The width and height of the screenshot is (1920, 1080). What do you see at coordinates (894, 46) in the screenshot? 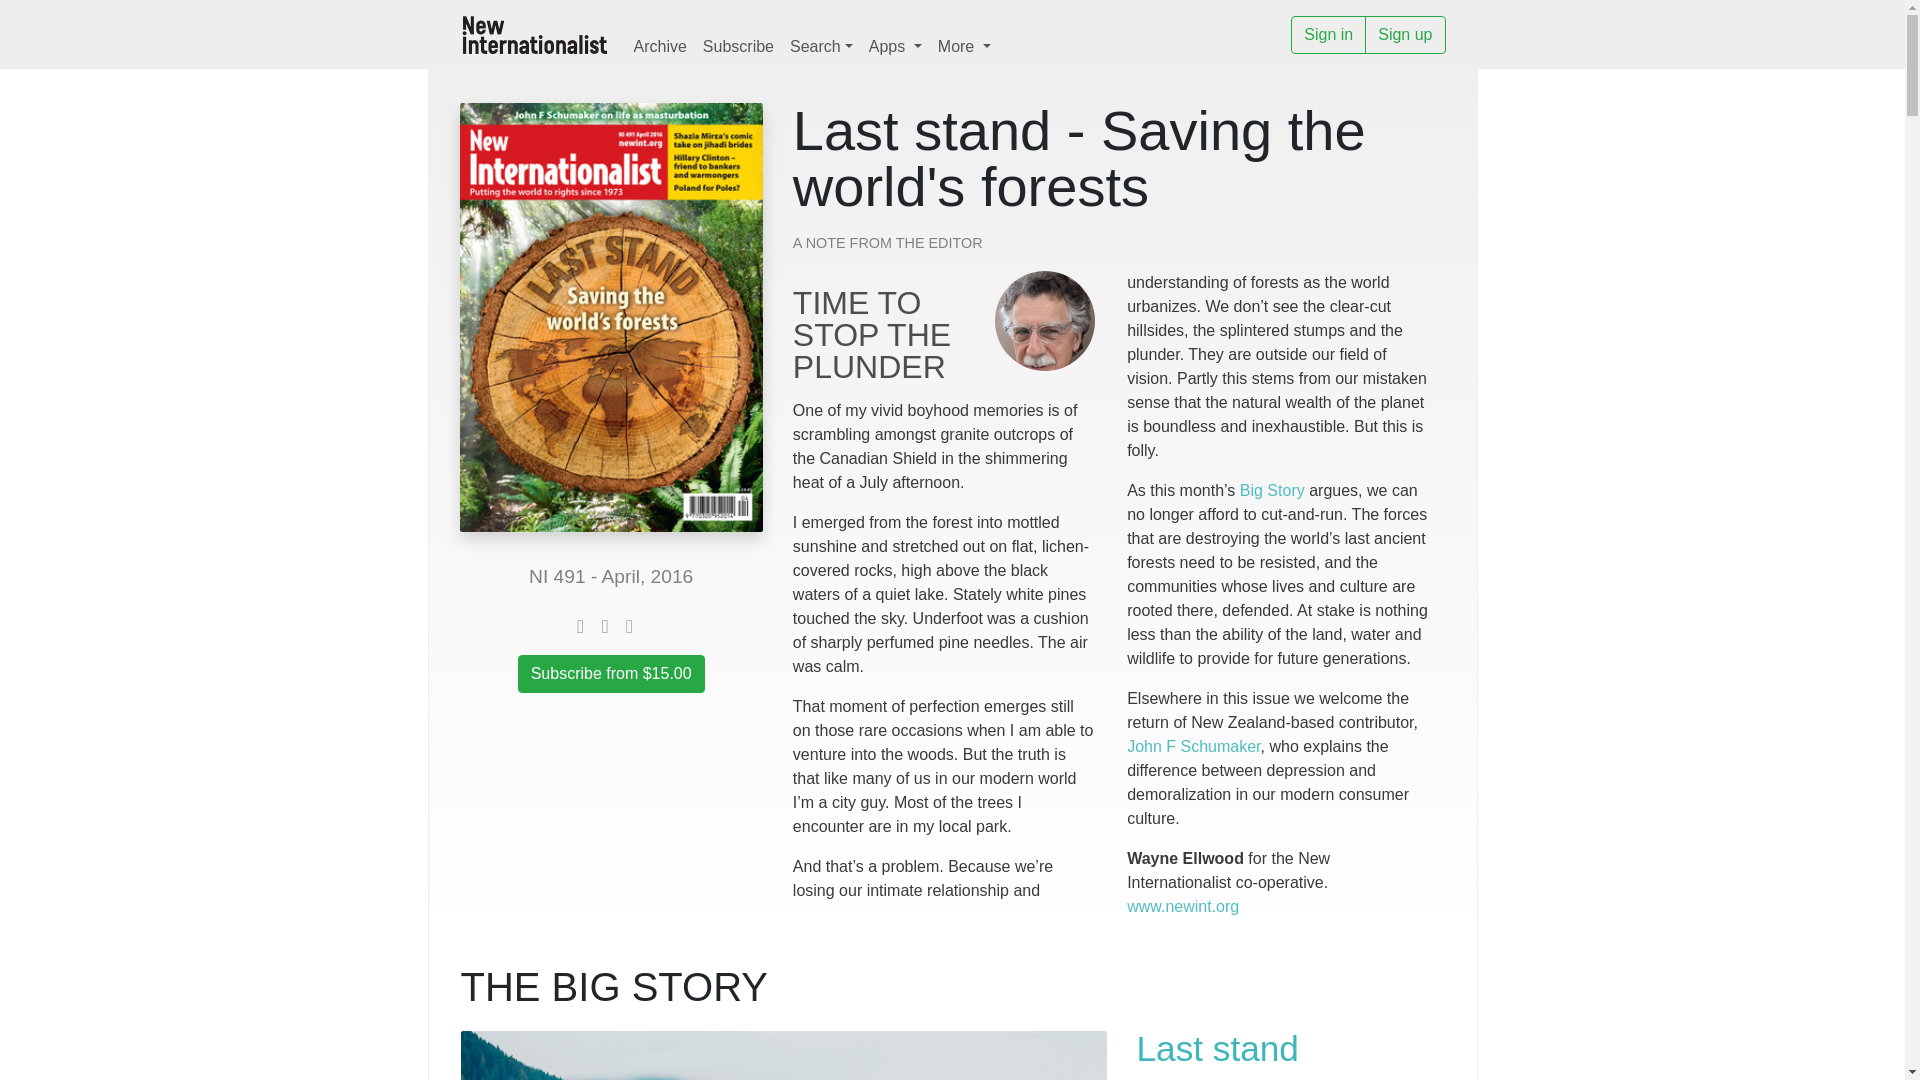
I see `Apps` at bounding box center [894, 46].